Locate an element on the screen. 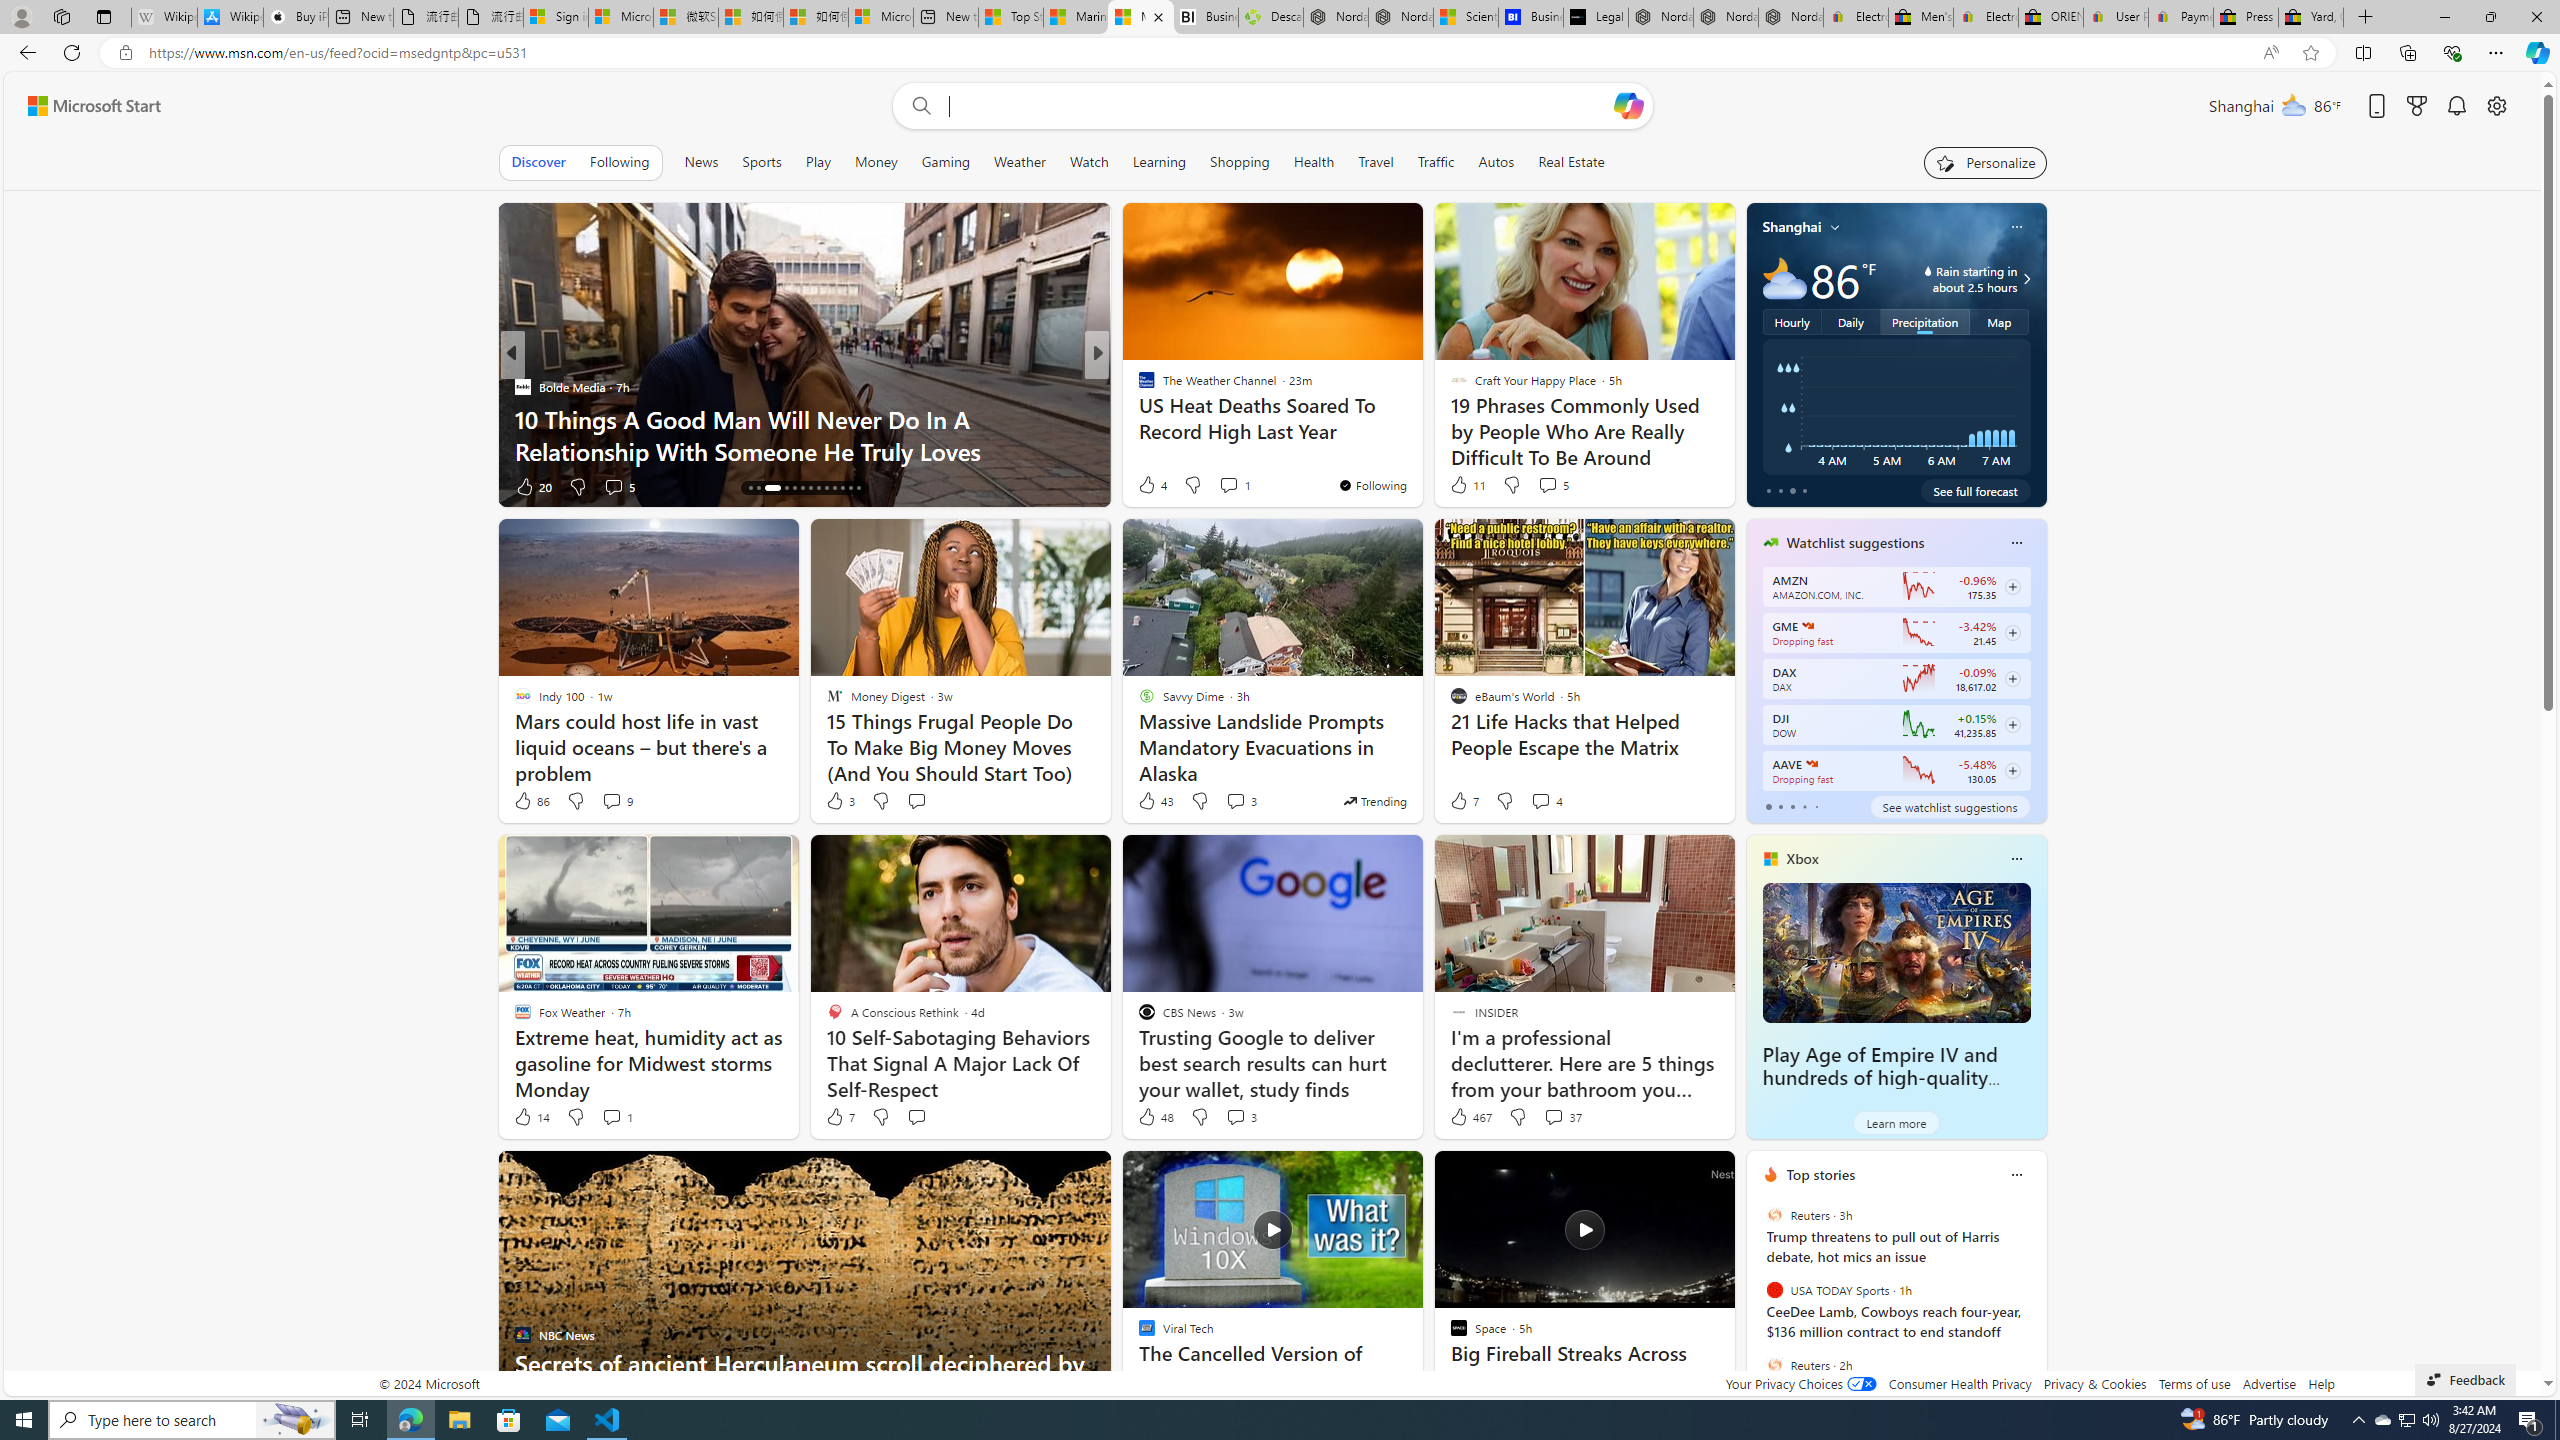  Watch is located at coordinates (1089, 162).